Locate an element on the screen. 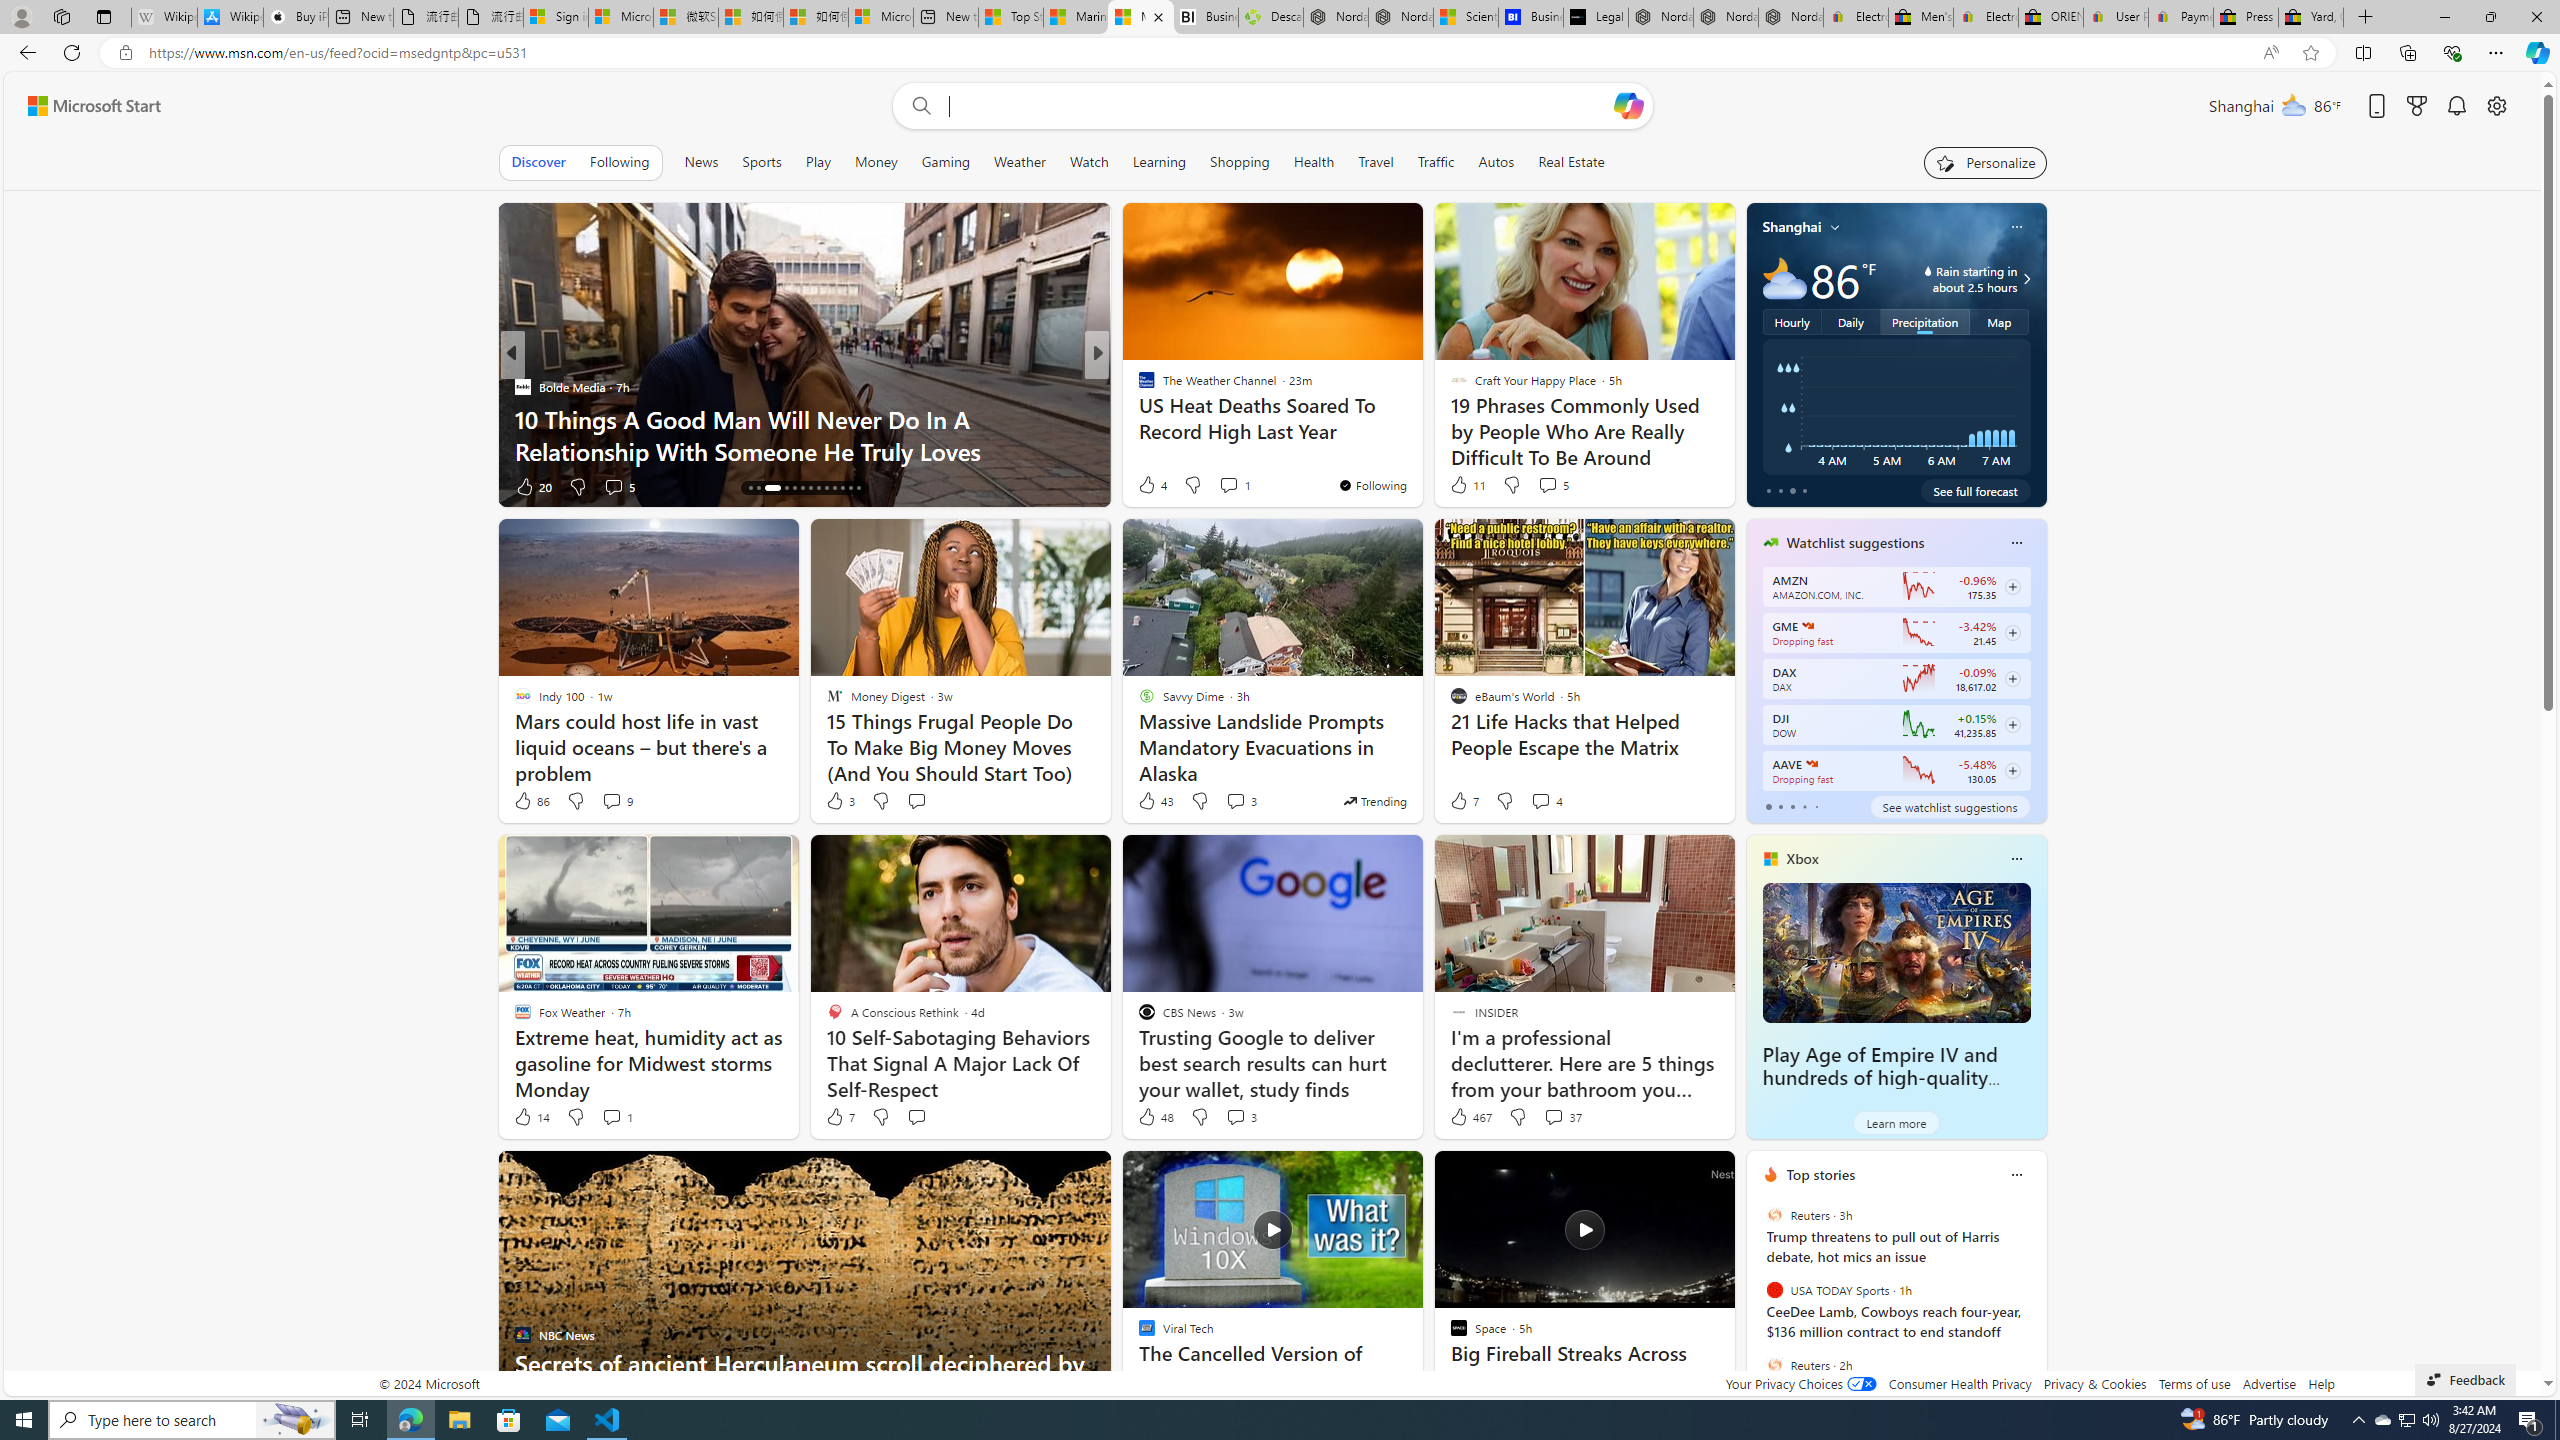  Watch is located at coordinates (1089, 162).